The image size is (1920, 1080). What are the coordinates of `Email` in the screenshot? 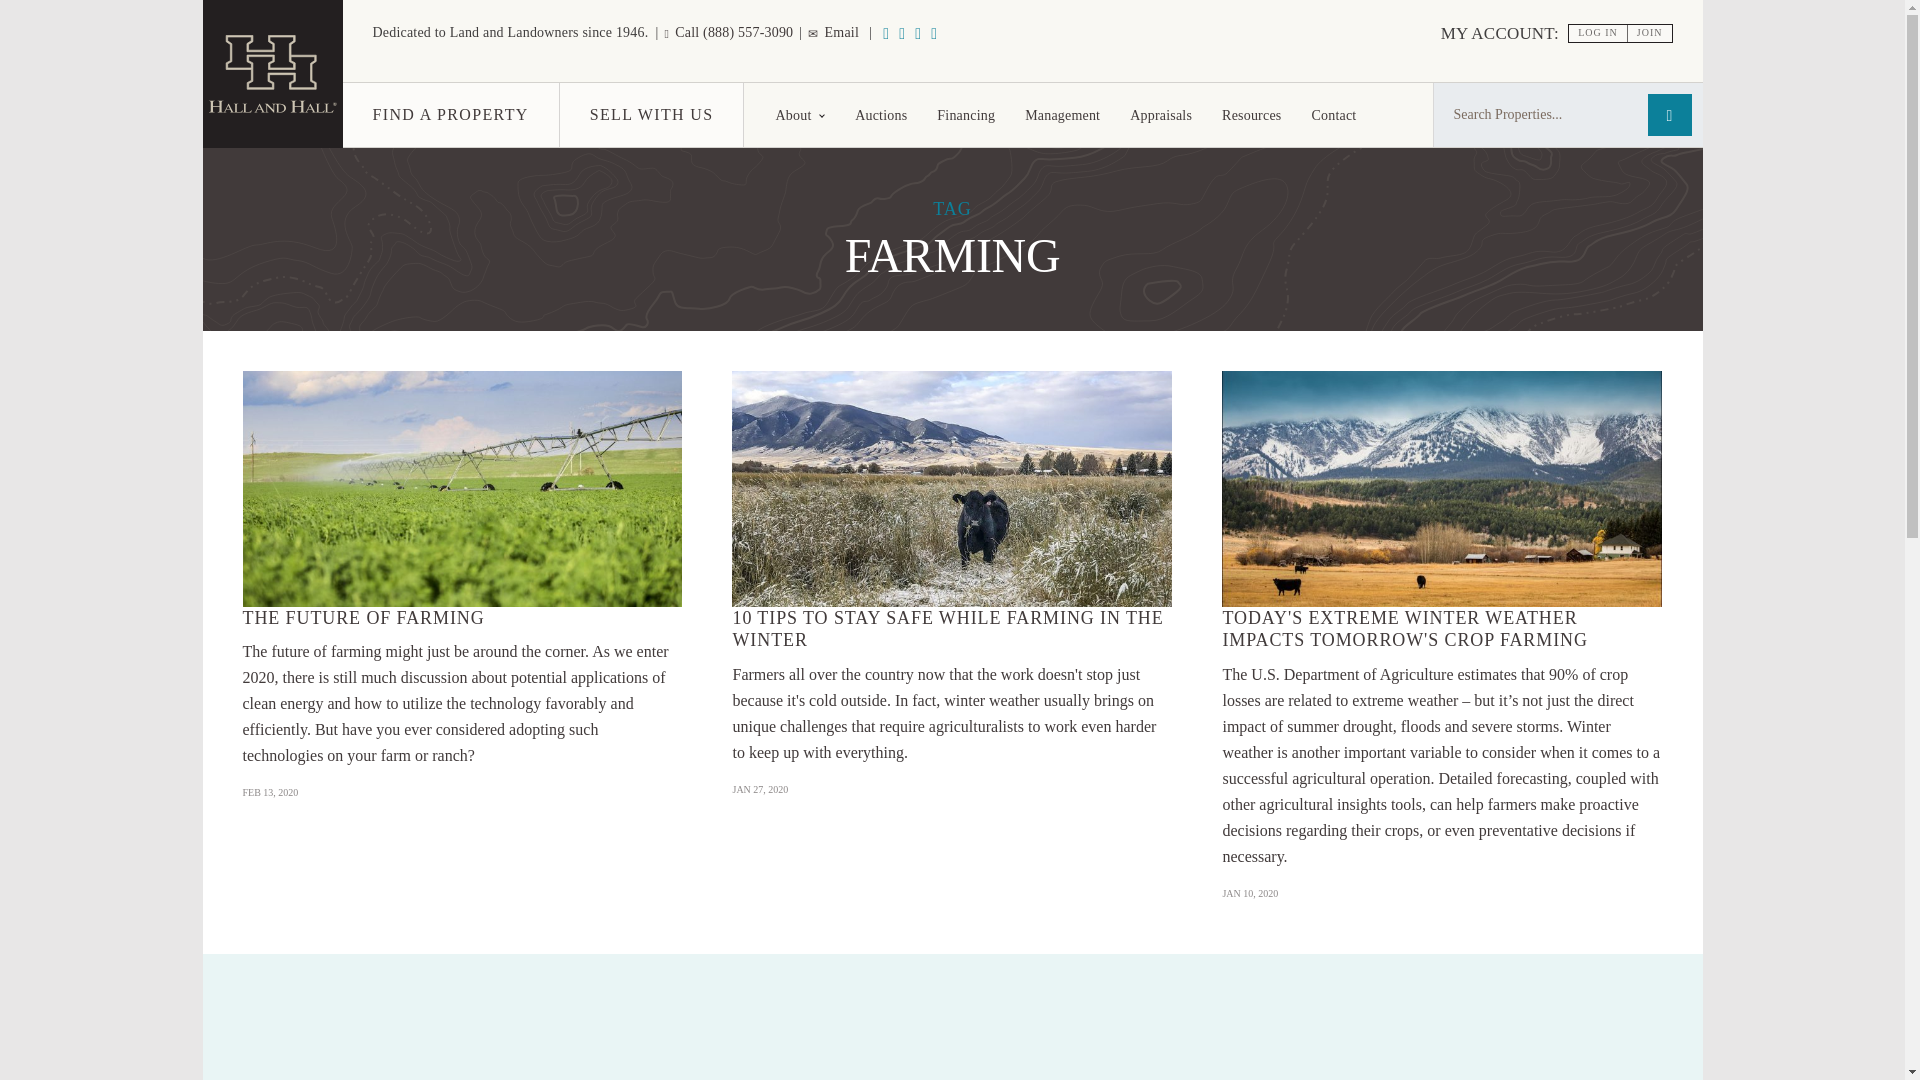 It's located at (833, 32).